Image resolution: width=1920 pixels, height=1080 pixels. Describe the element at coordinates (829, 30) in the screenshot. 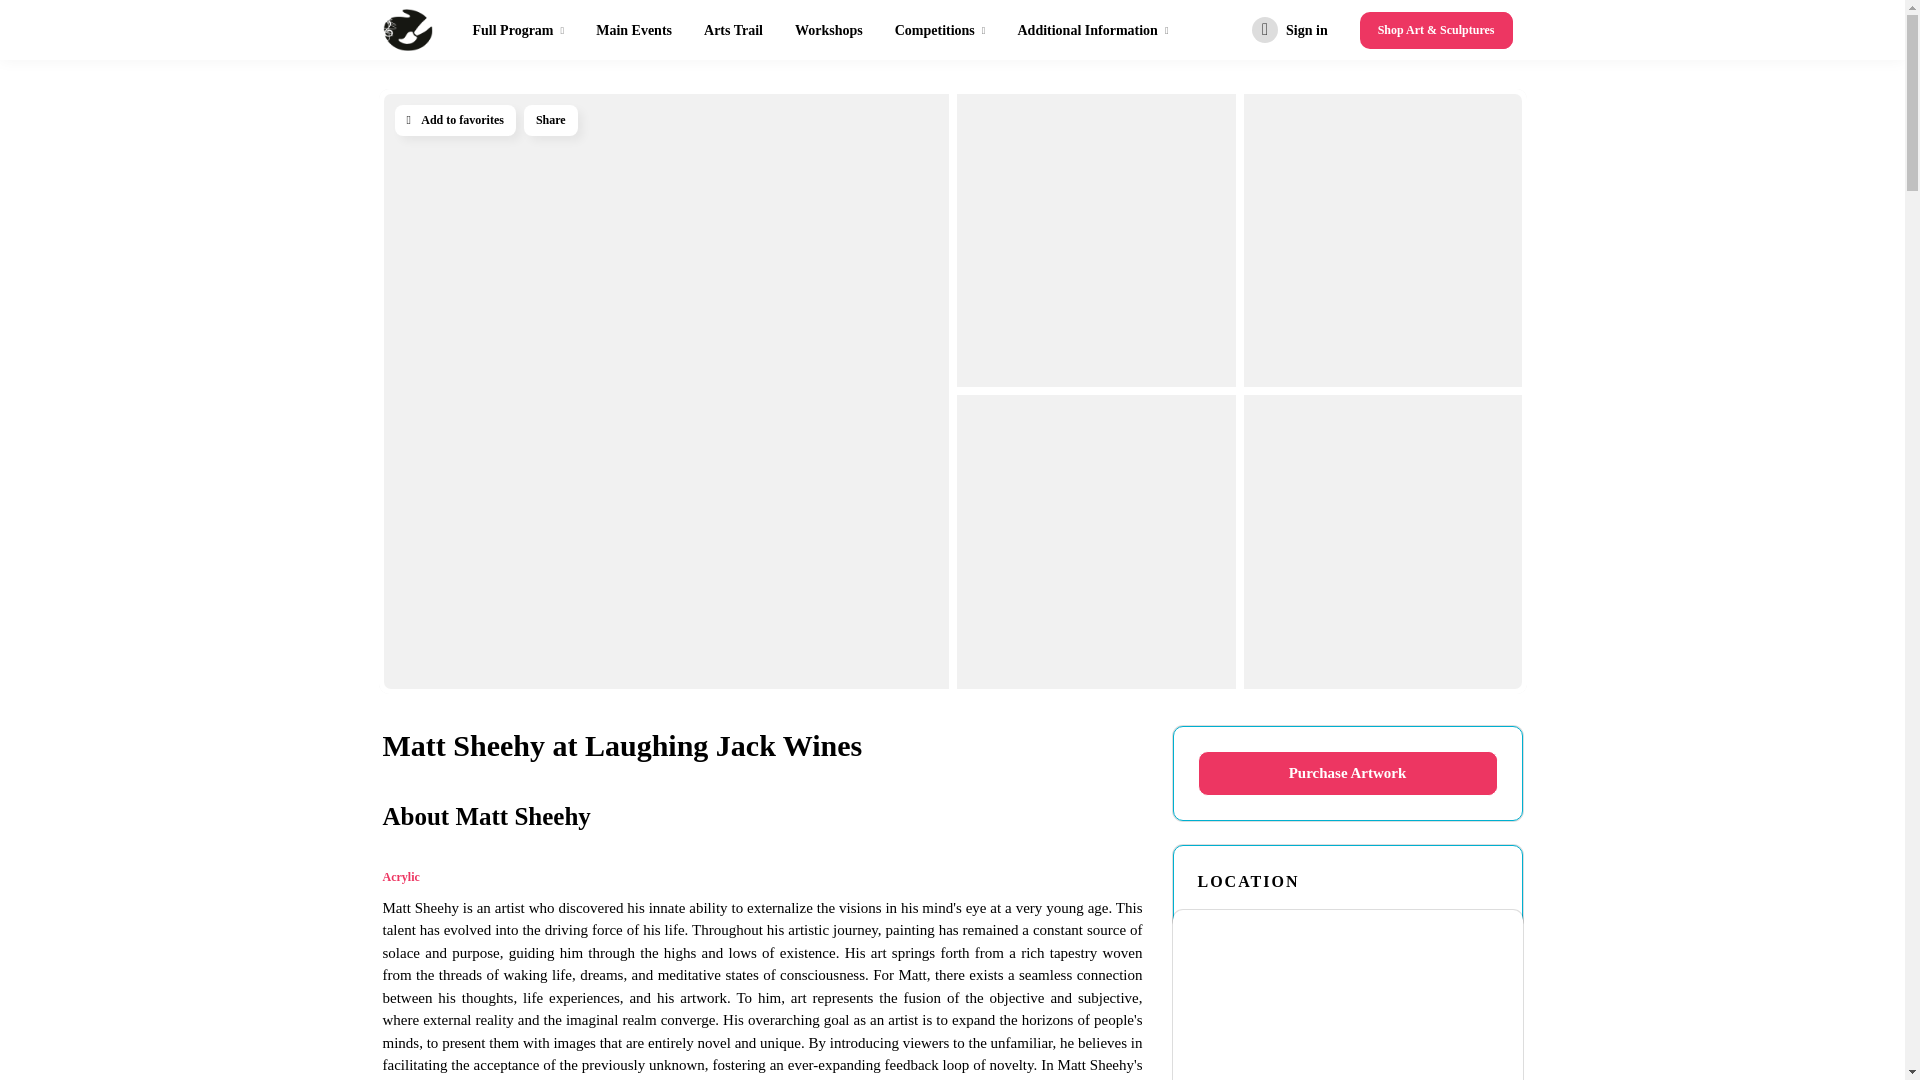

I see `Workshops` at that location.